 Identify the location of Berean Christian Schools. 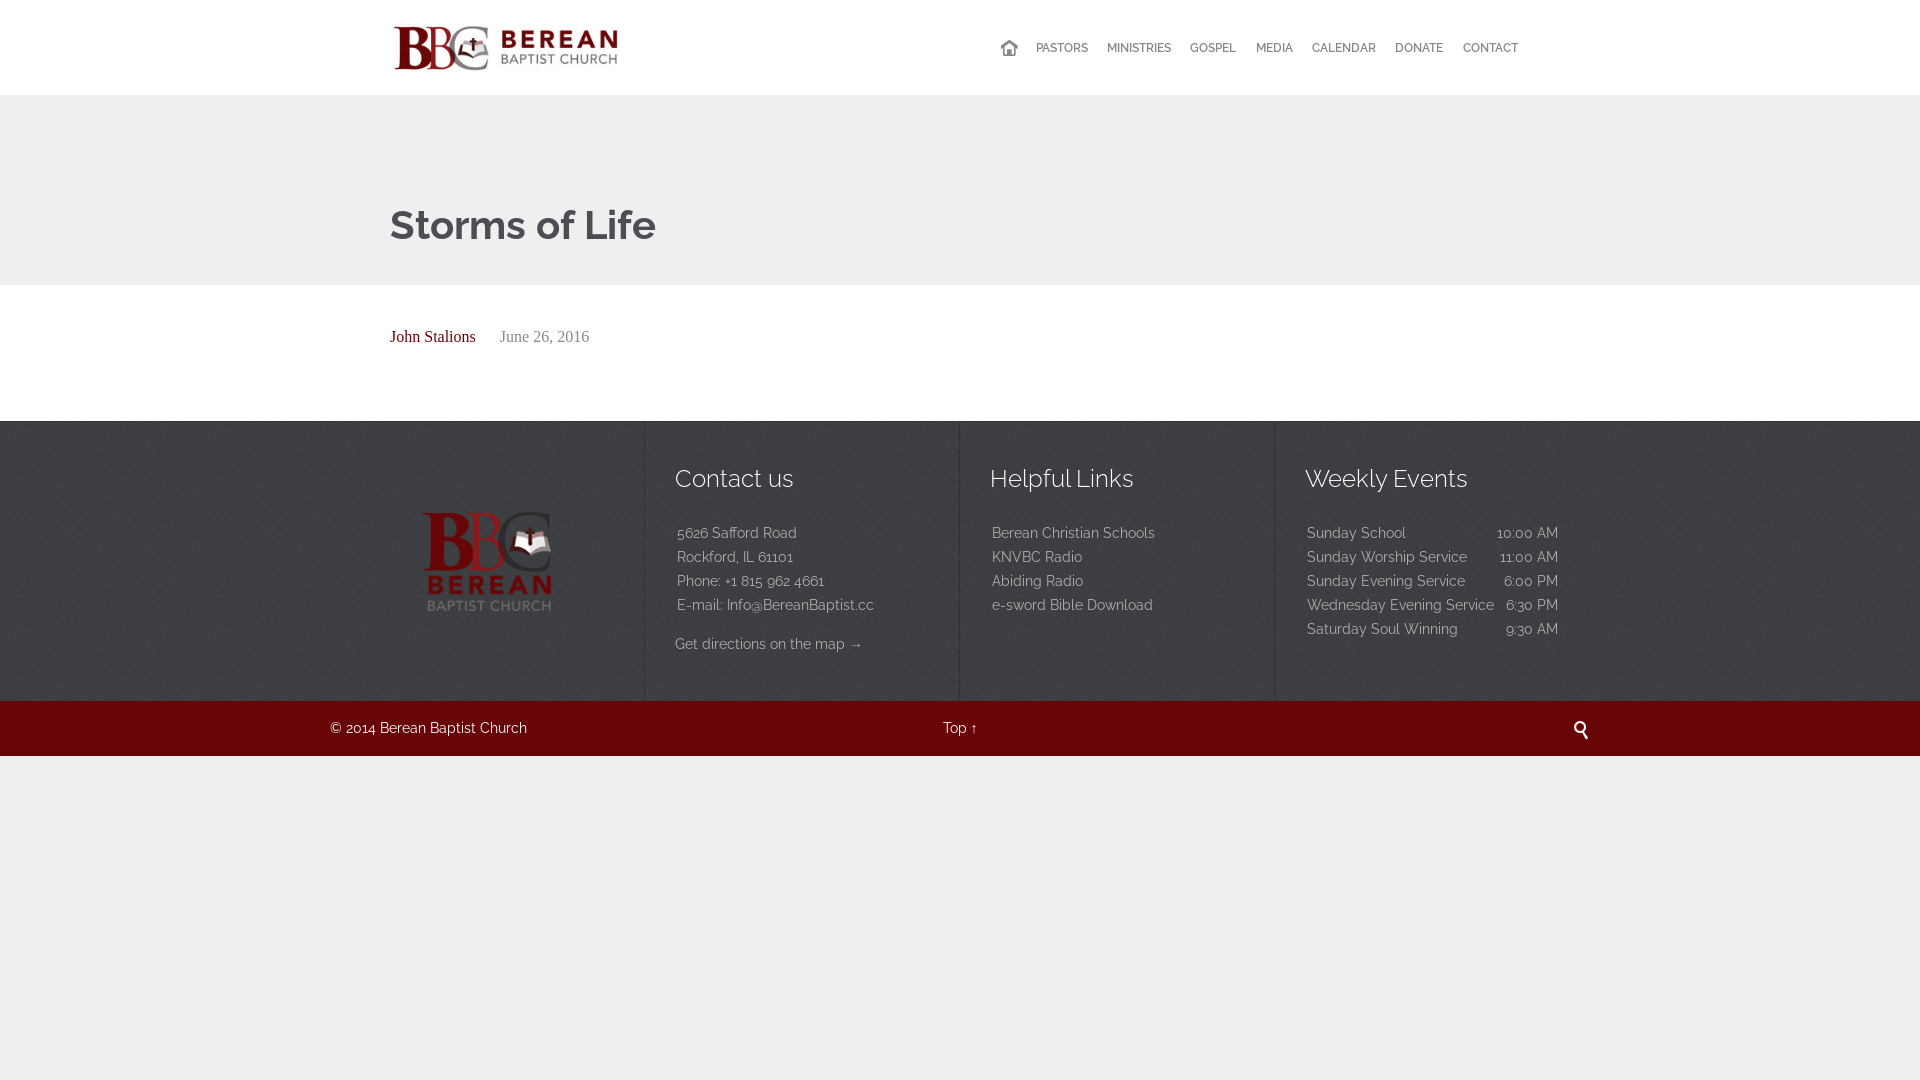
(1117, 533).